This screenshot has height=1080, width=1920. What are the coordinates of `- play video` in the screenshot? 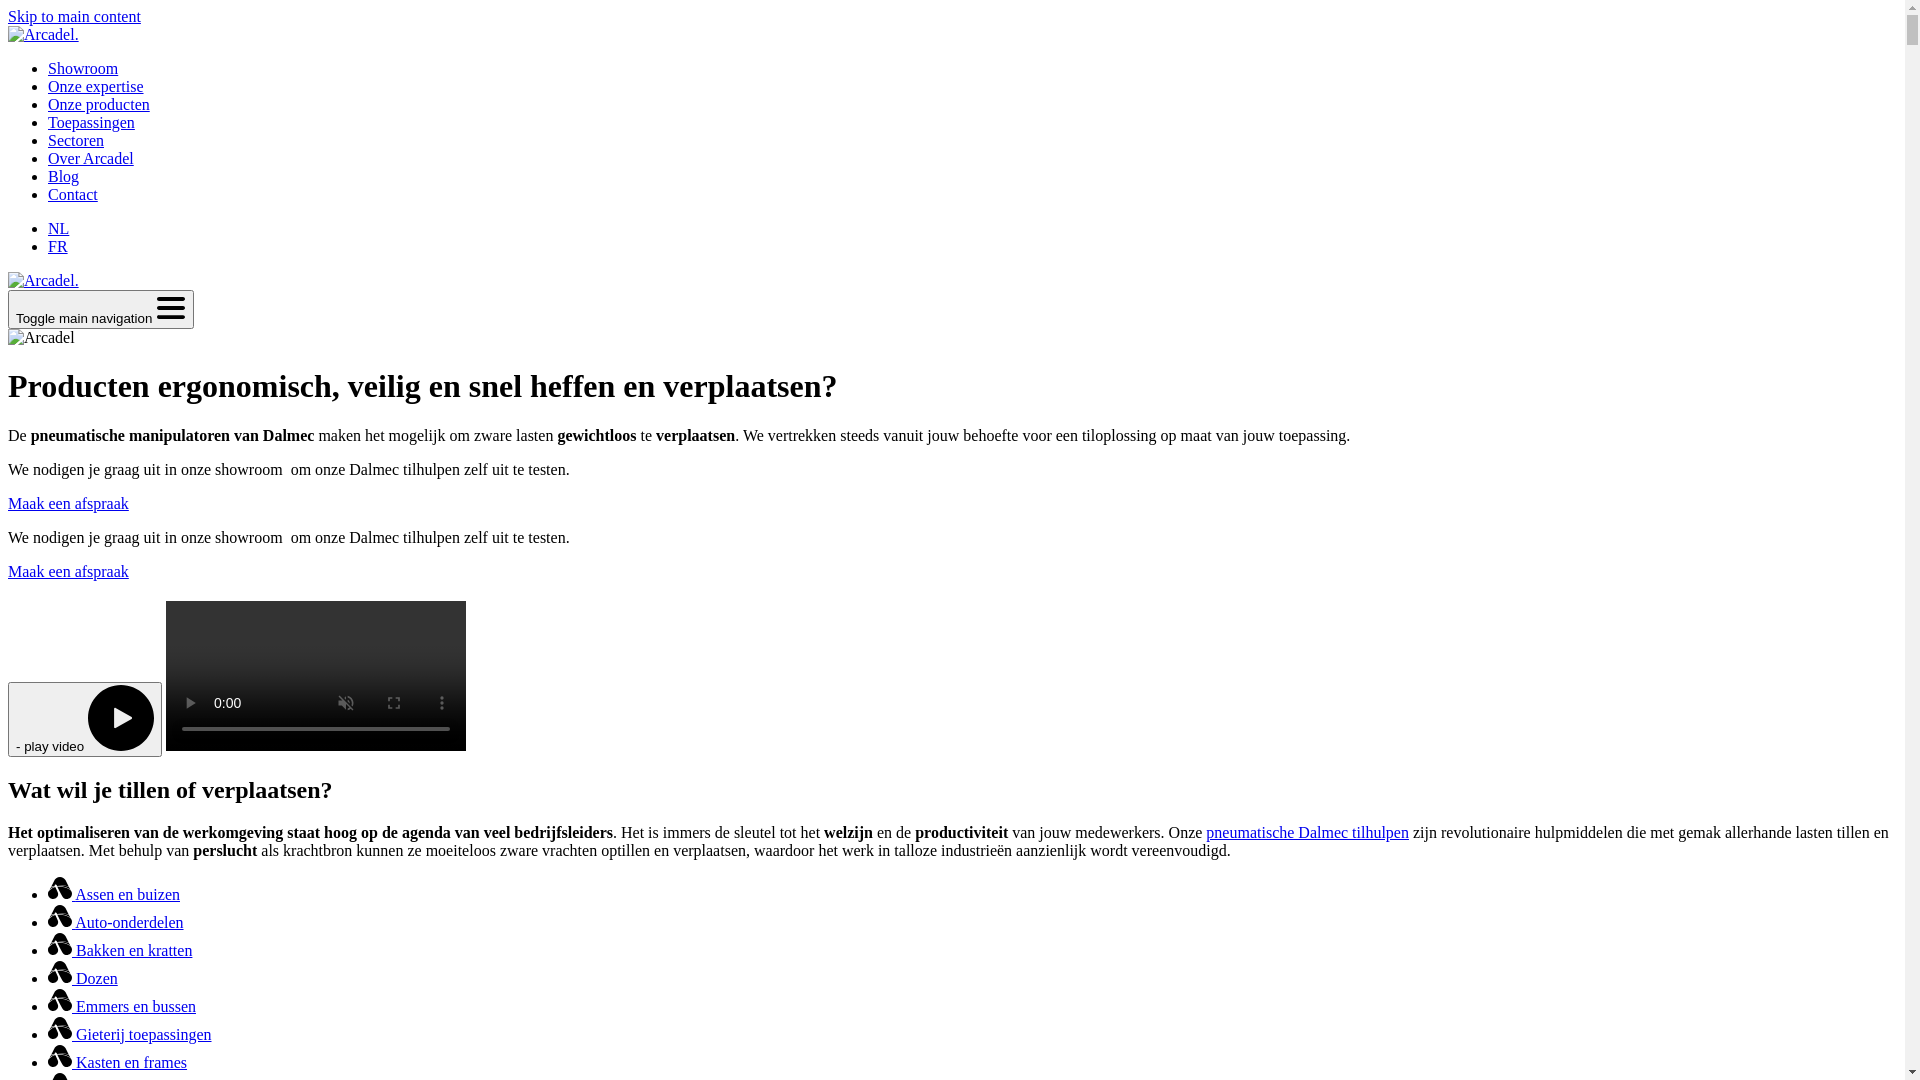 It's located at (85, 720).